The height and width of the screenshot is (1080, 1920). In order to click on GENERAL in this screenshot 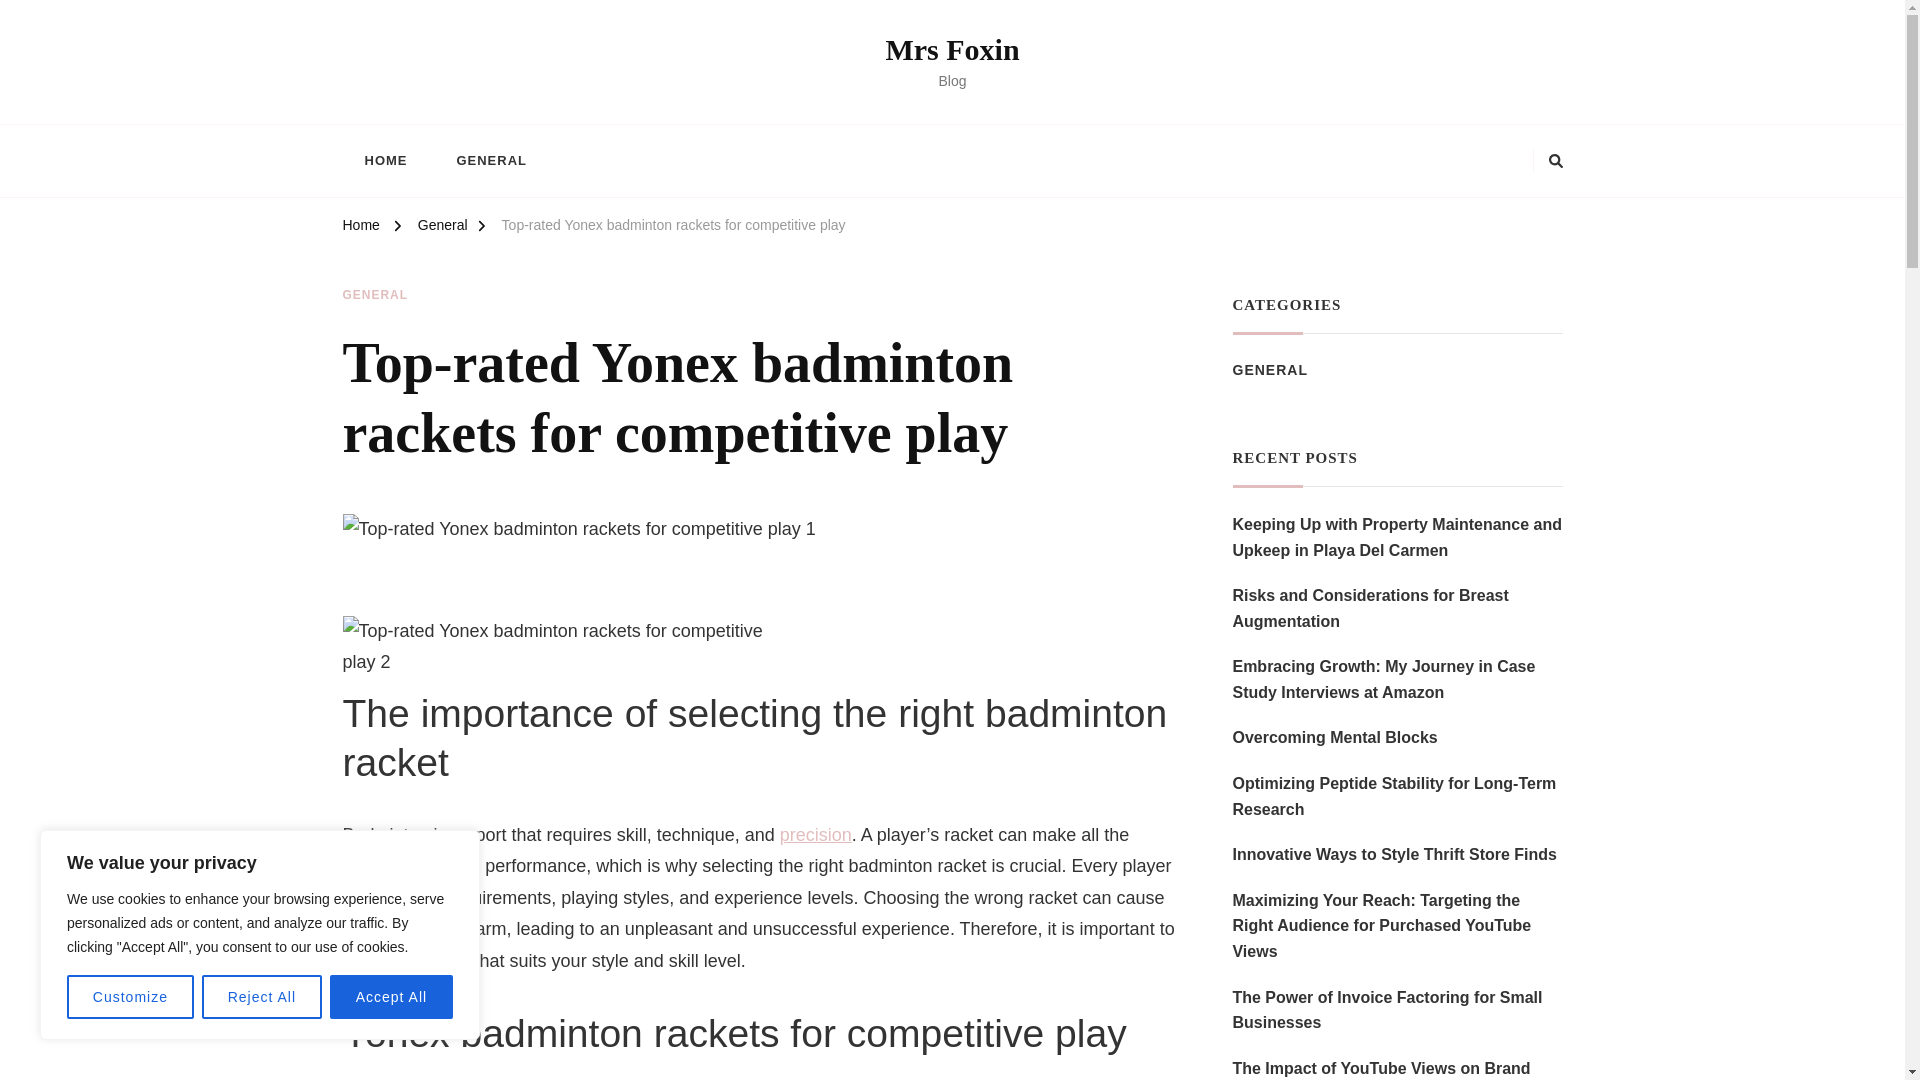, I will do `click(490, 160)`.